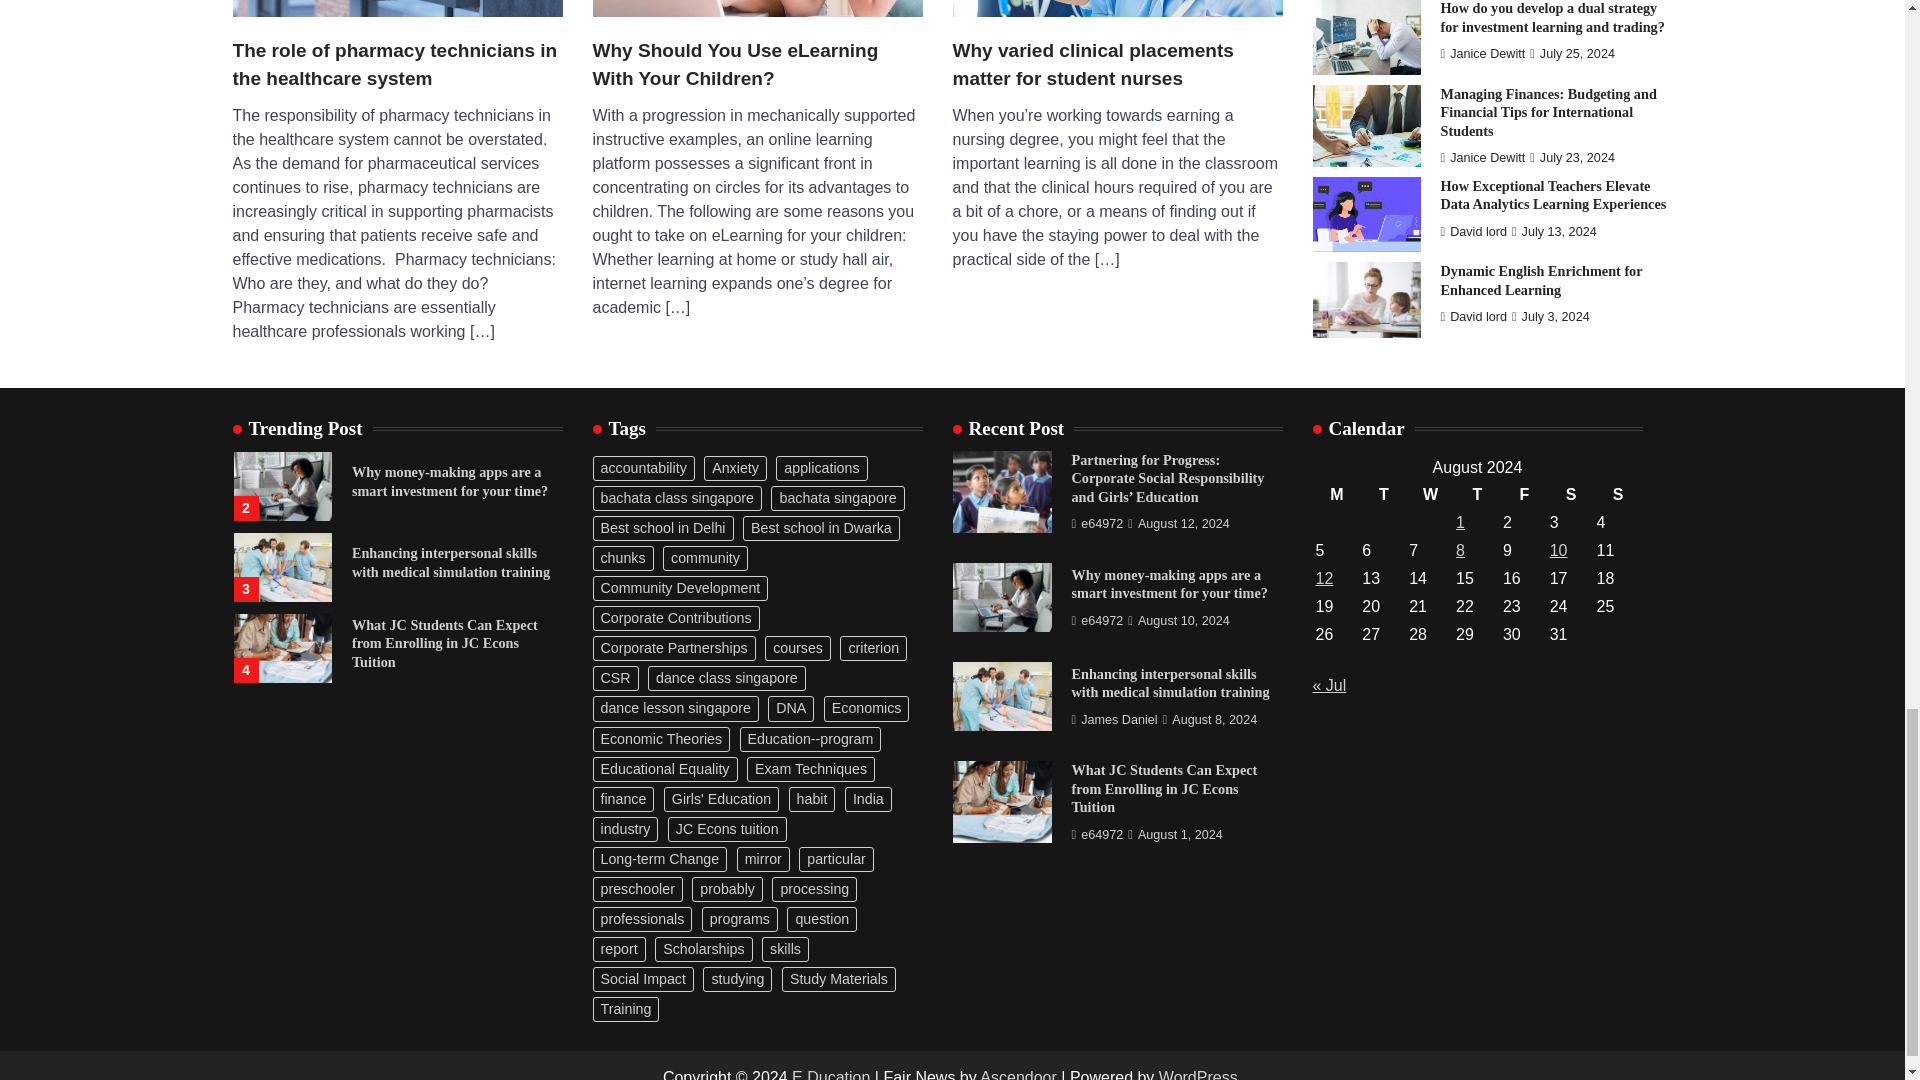 The width and height of the screenshot is (1920, 1080). Describe the element at coordinates (1383, 494) in the screenshot. I see `Tuesday` at that location.